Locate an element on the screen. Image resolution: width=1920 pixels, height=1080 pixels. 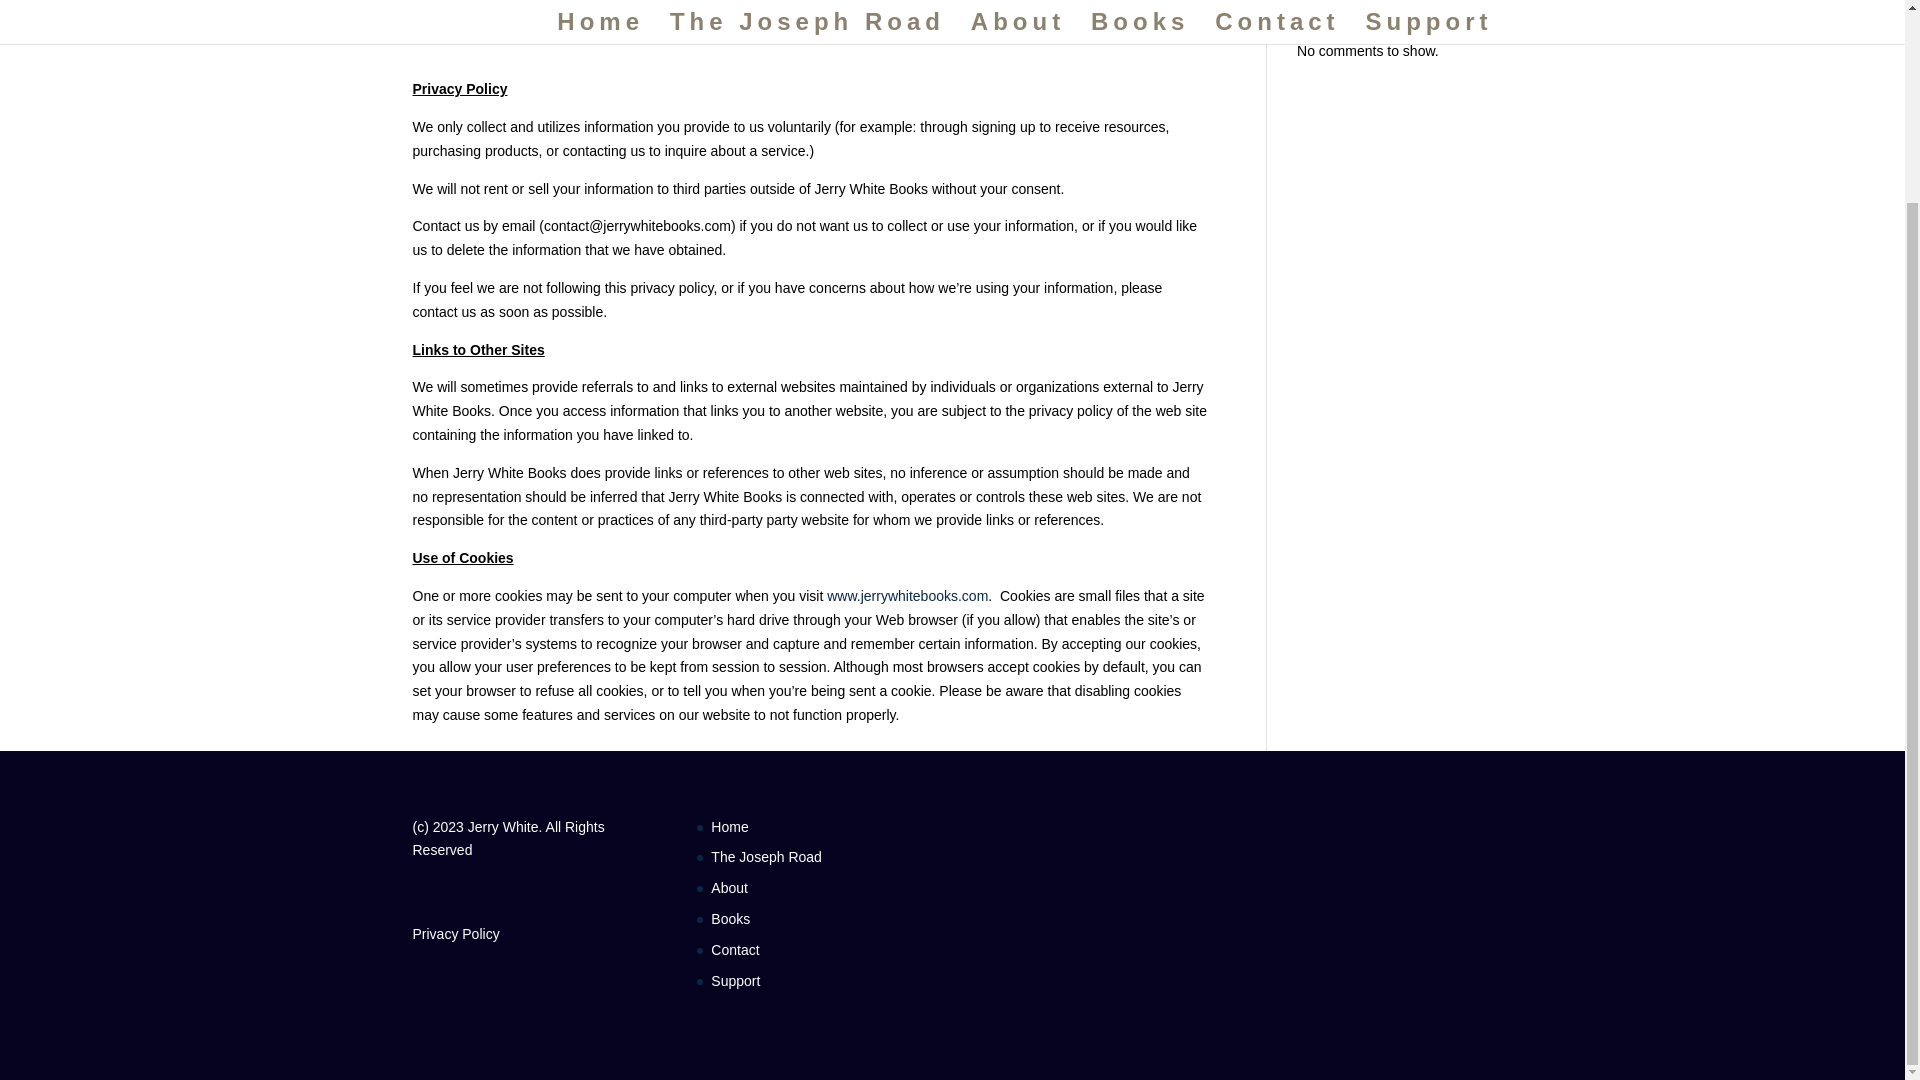
The Joseph Road is located at coordinates (766, 856).